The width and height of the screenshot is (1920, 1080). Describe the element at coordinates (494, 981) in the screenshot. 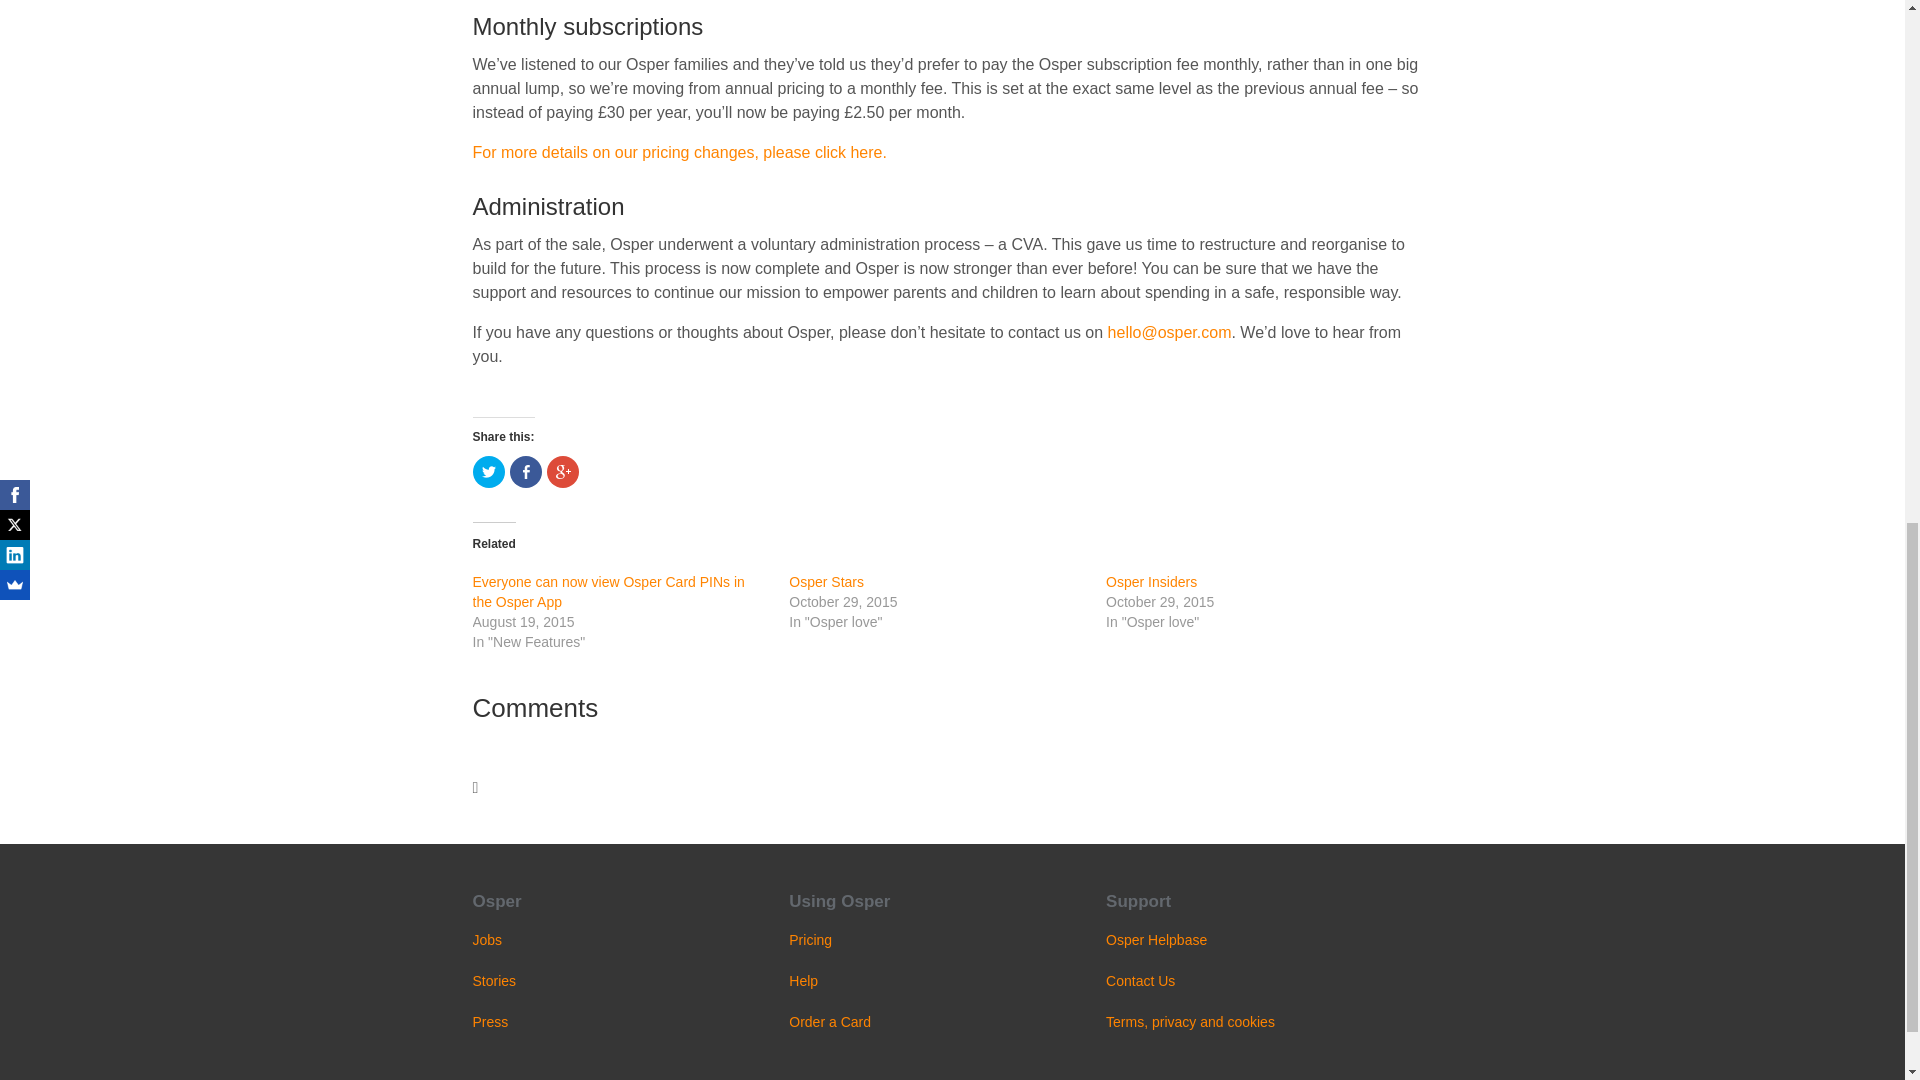

I see `Stories` at that location.